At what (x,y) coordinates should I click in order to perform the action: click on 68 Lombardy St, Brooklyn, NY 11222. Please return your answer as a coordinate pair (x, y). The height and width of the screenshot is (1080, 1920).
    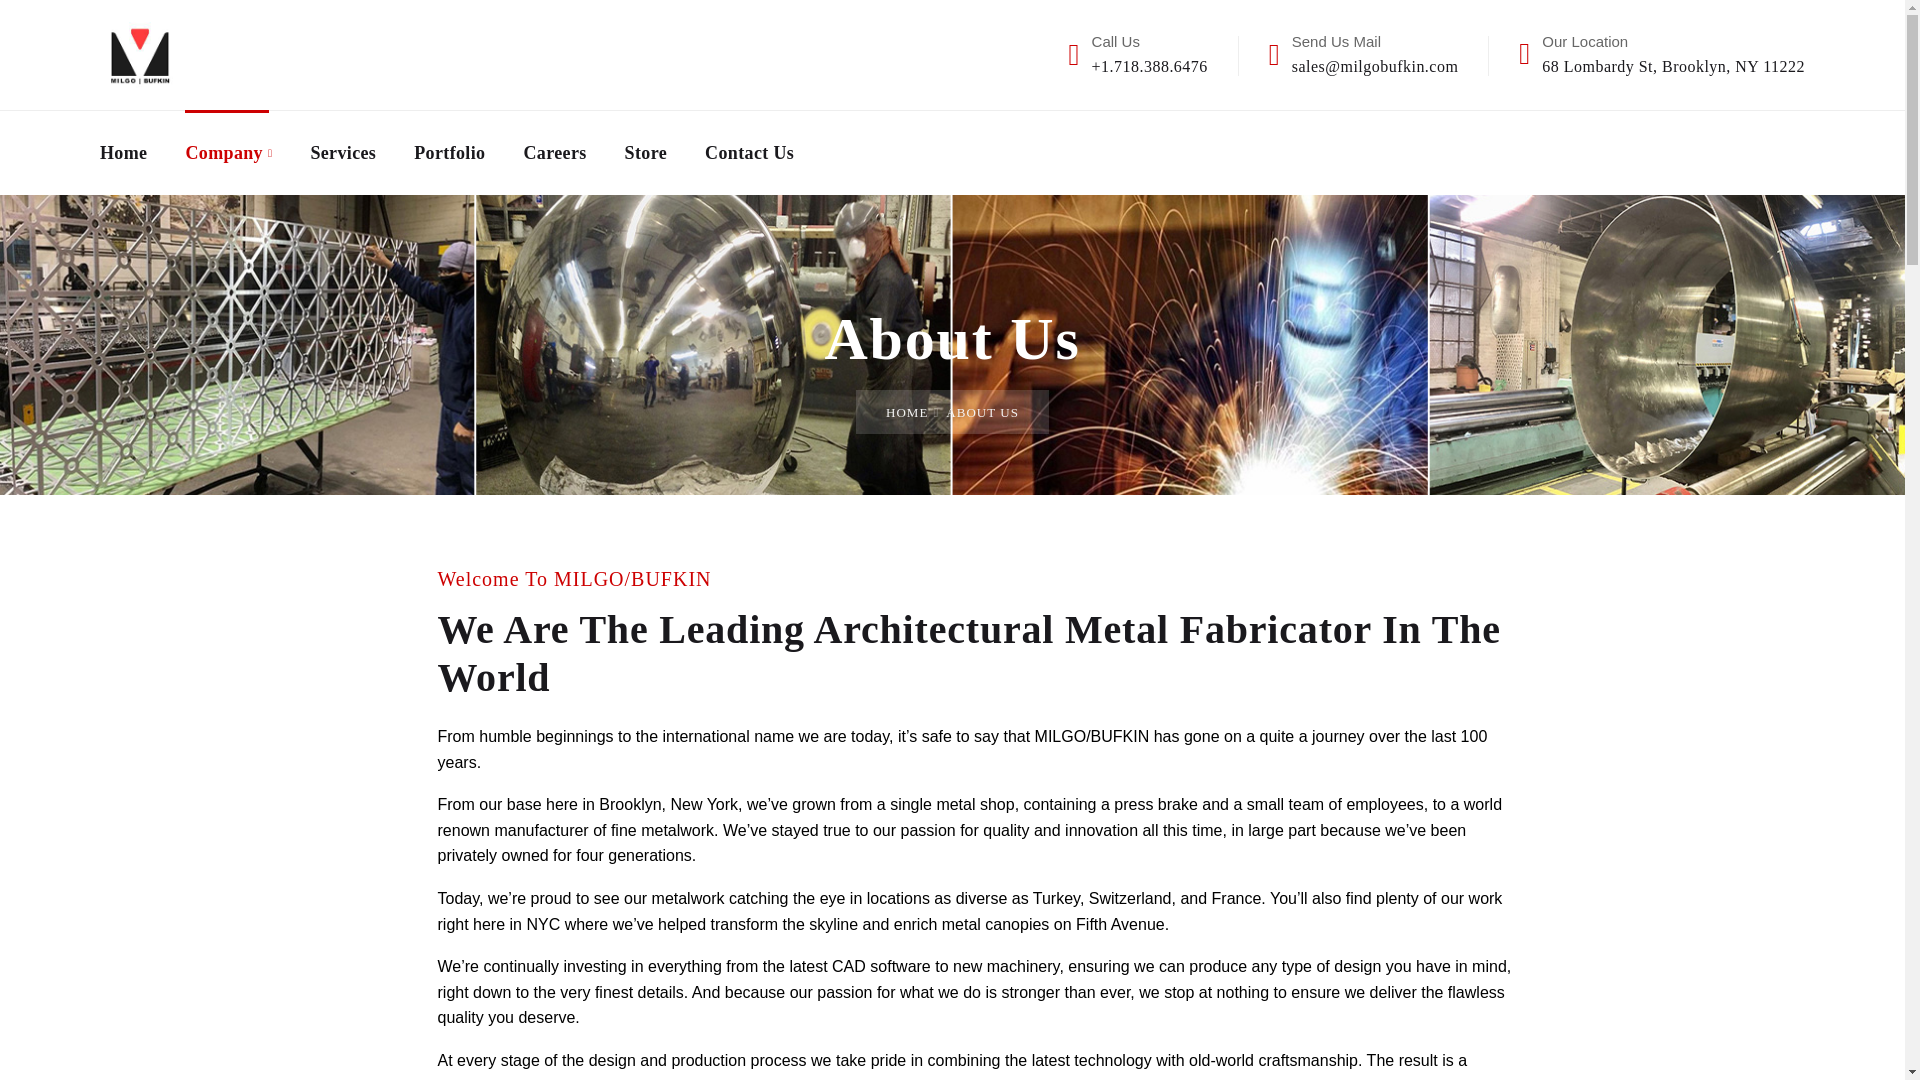
    Looking at the image, I should click on (1672, 66).